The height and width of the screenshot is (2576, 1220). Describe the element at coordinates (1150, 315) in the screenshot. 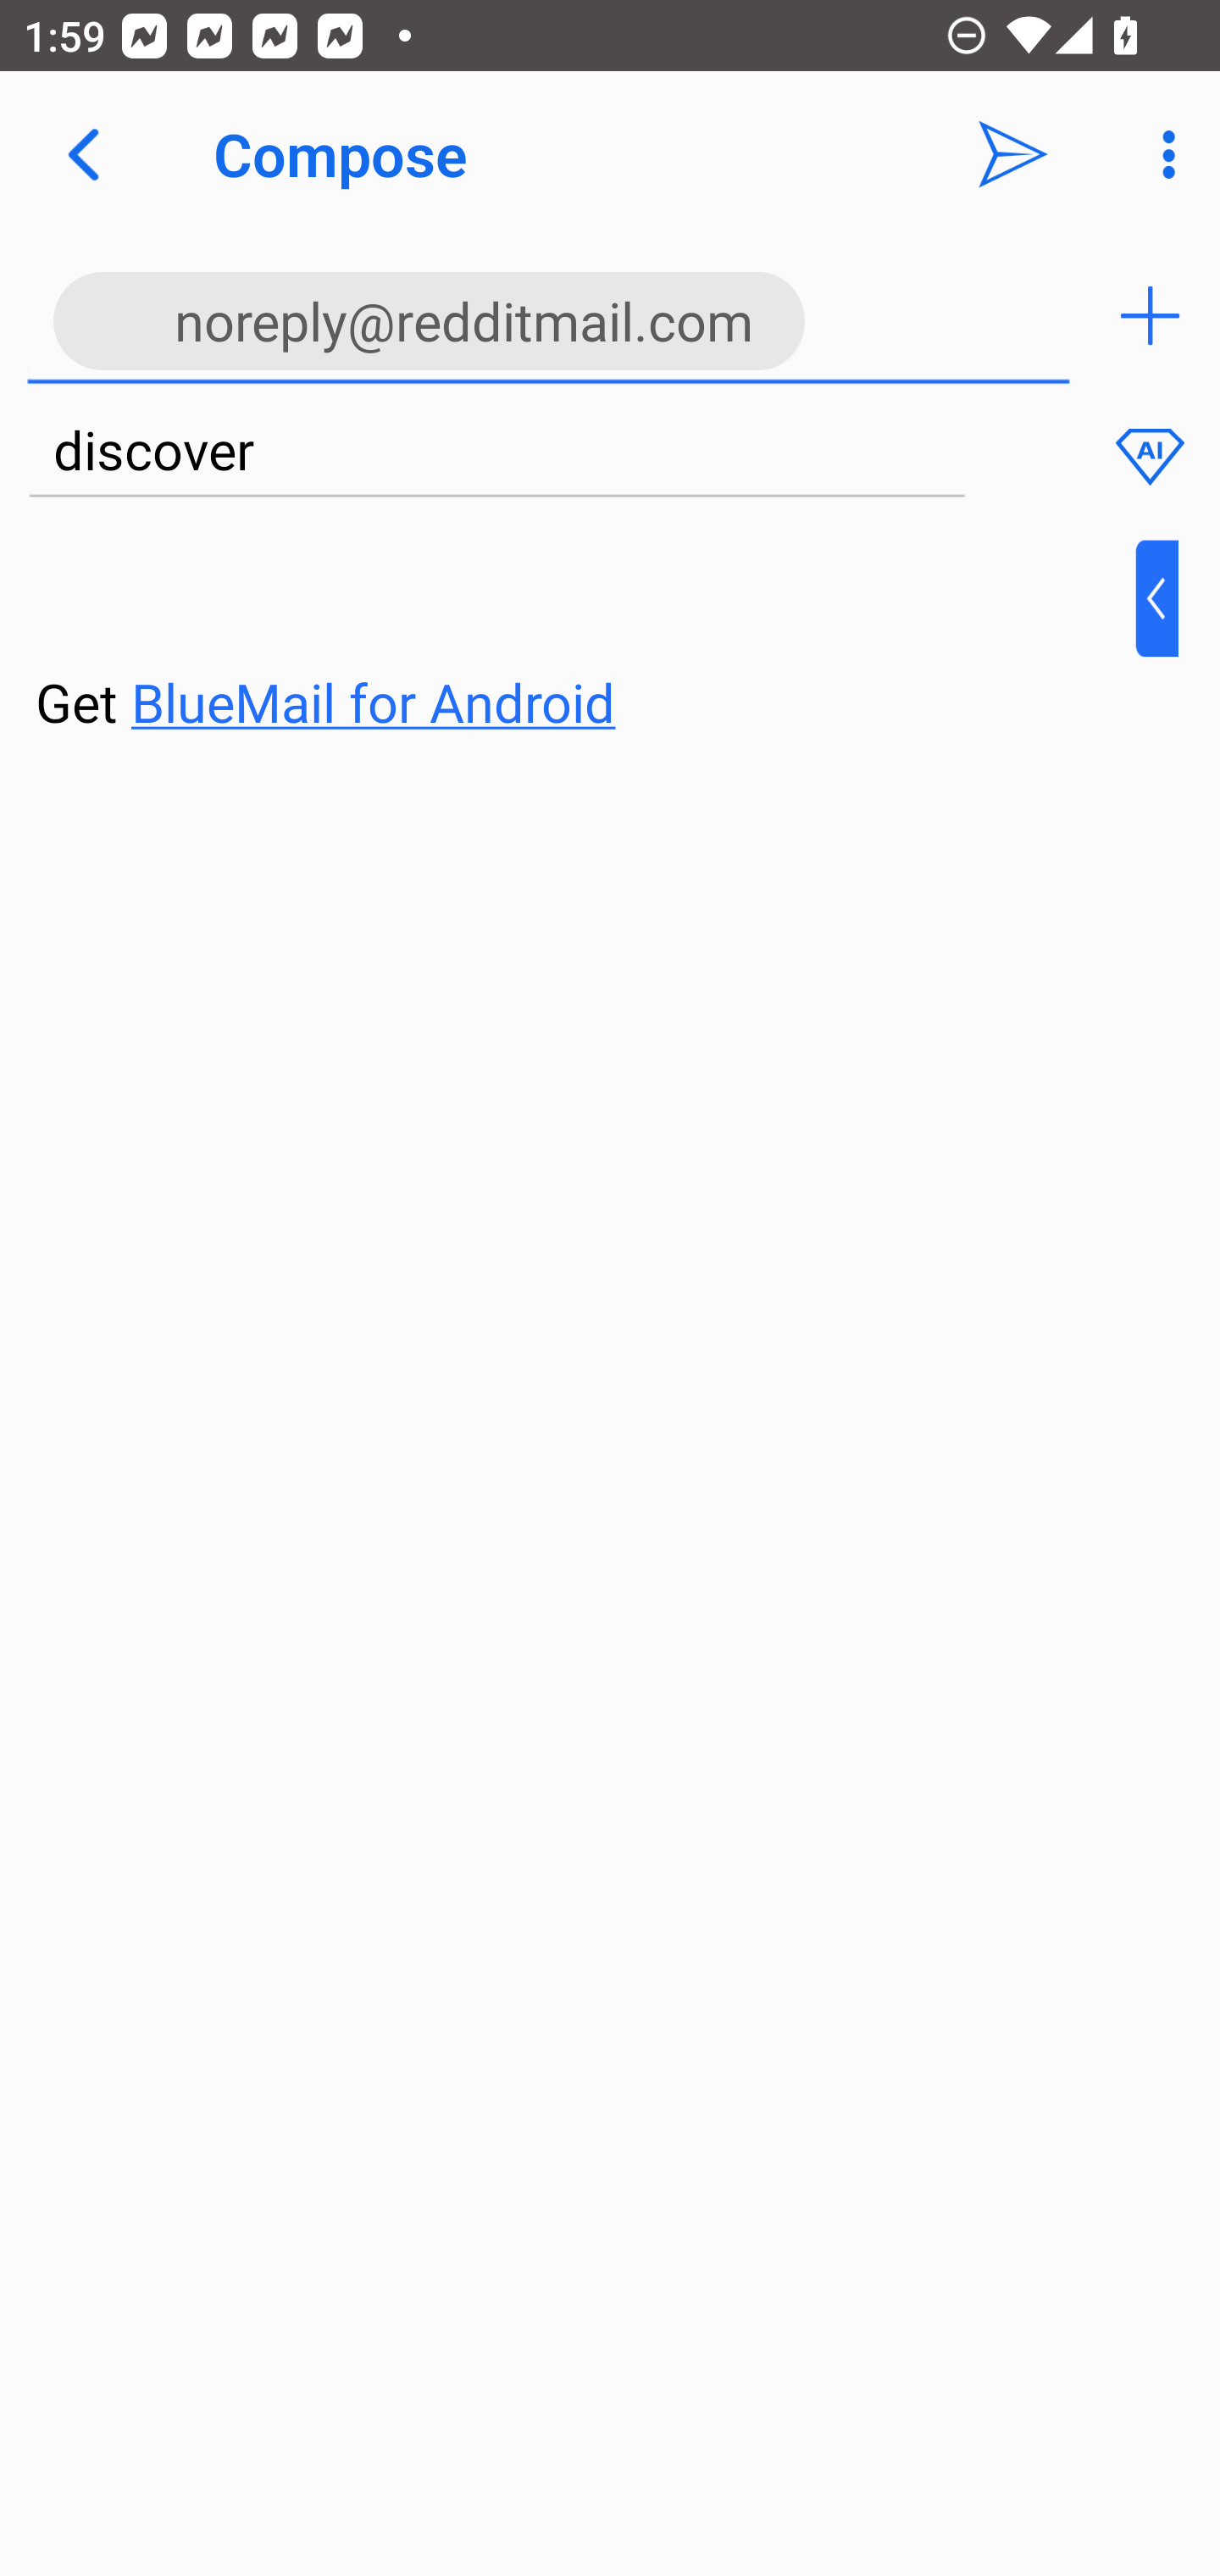

I see `Add recipient (To)` at that location.